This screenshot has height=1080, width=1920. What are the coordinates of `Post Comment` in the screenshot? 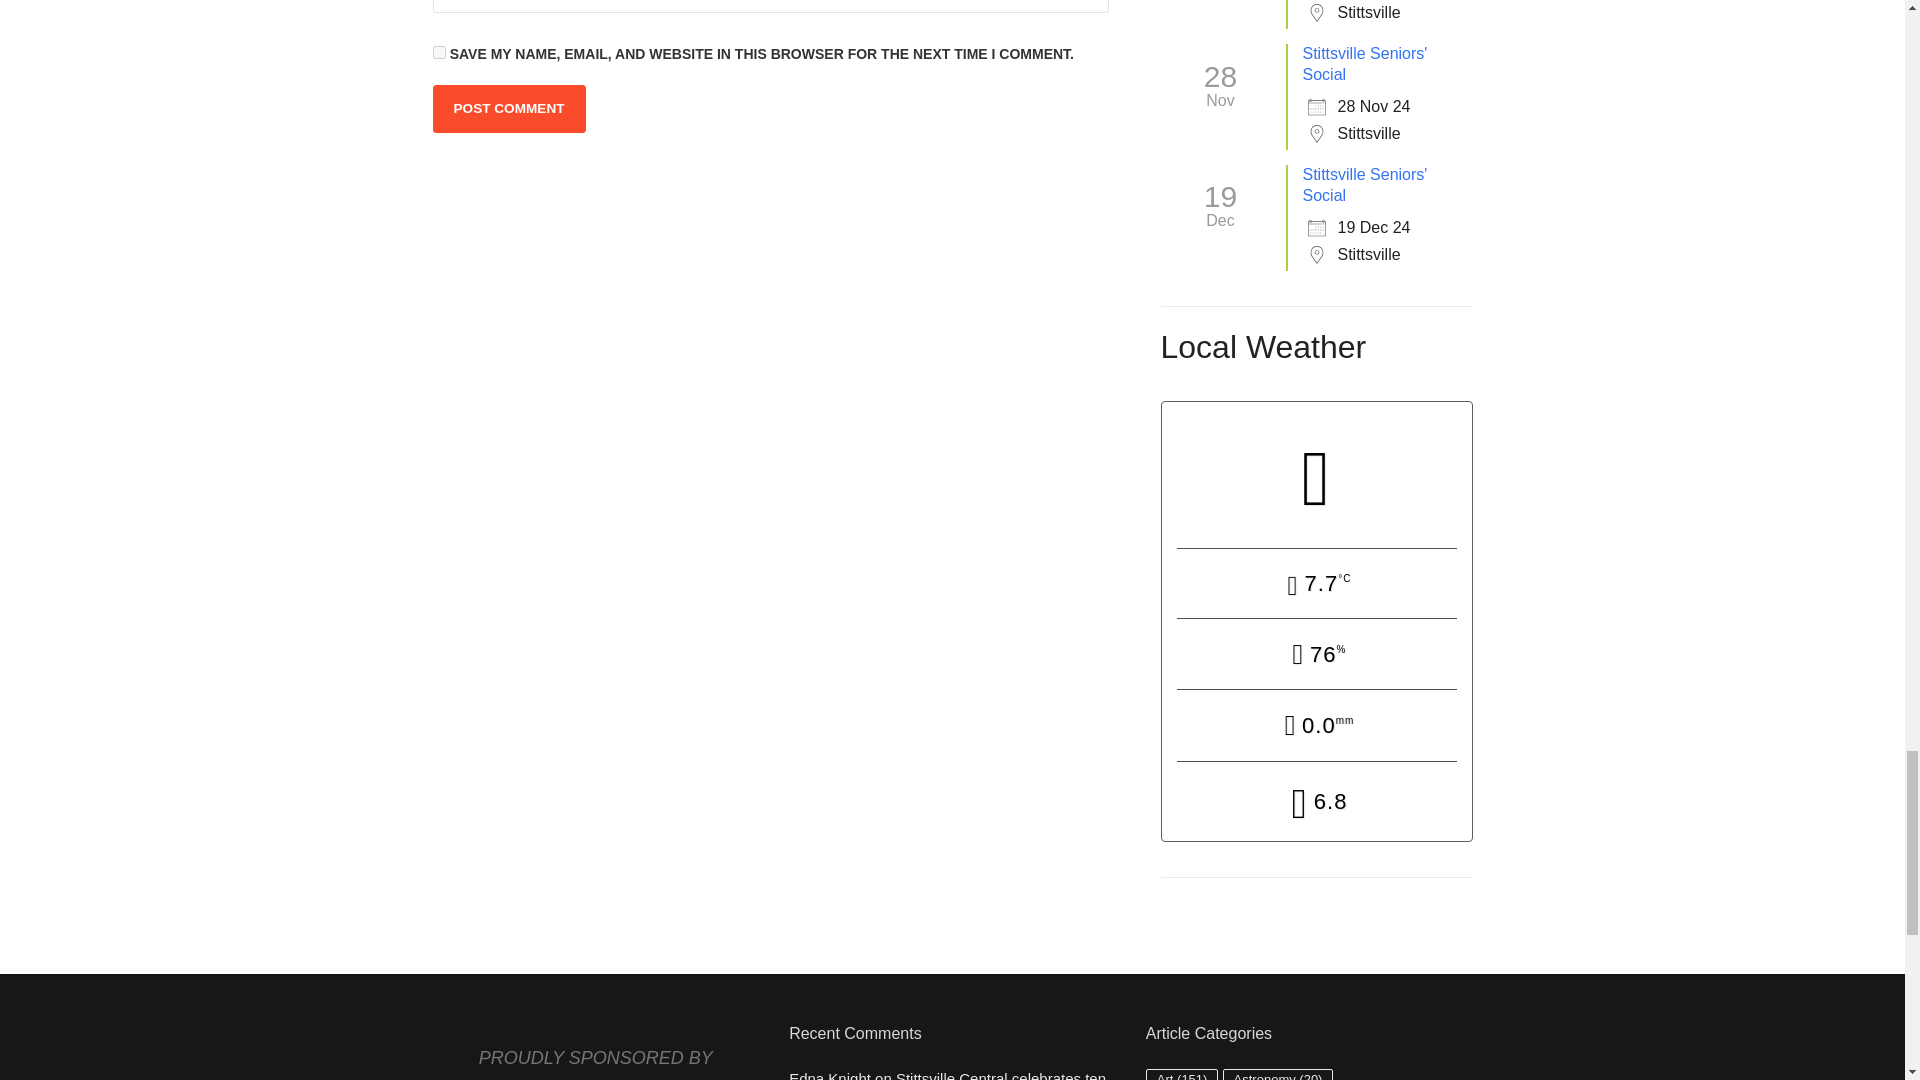 It's located at (508, 108).